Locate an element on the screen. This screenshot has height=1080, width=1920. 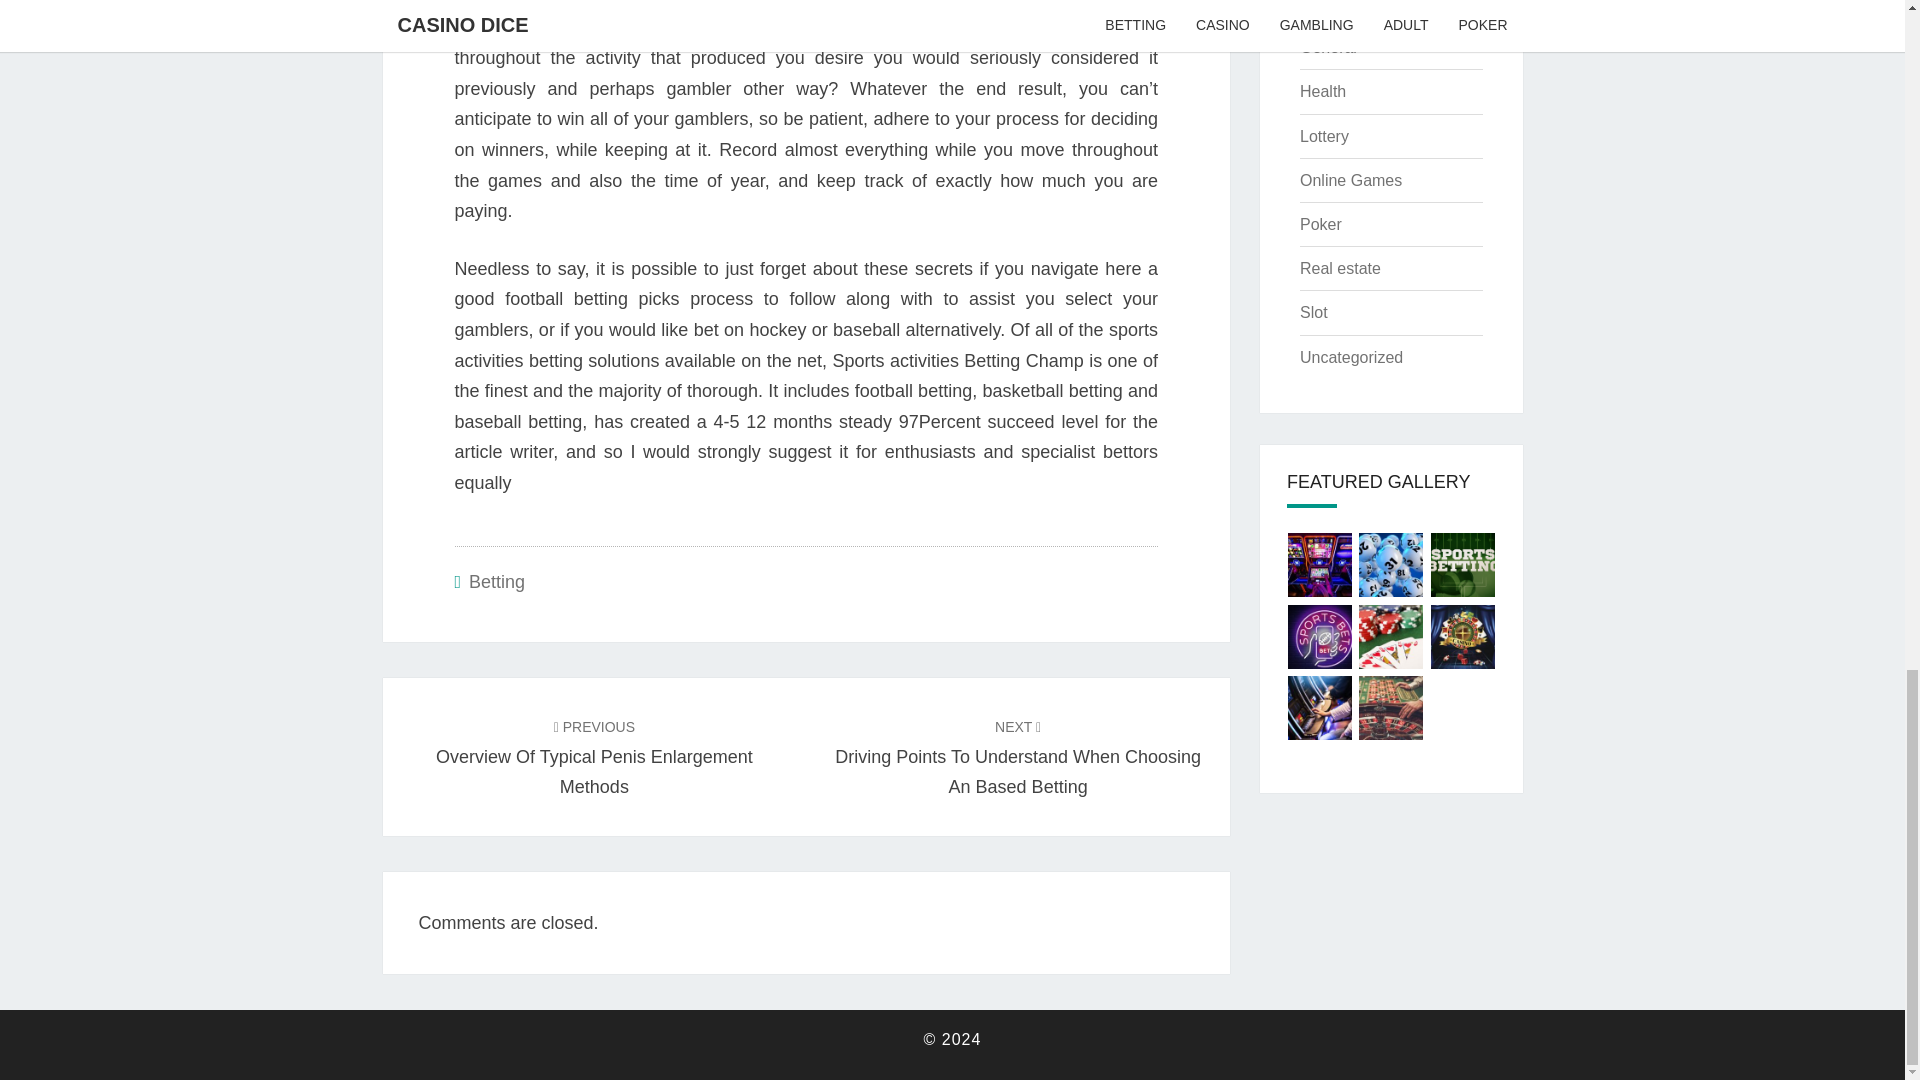
Lottery is located at coordinates (1340, 268).